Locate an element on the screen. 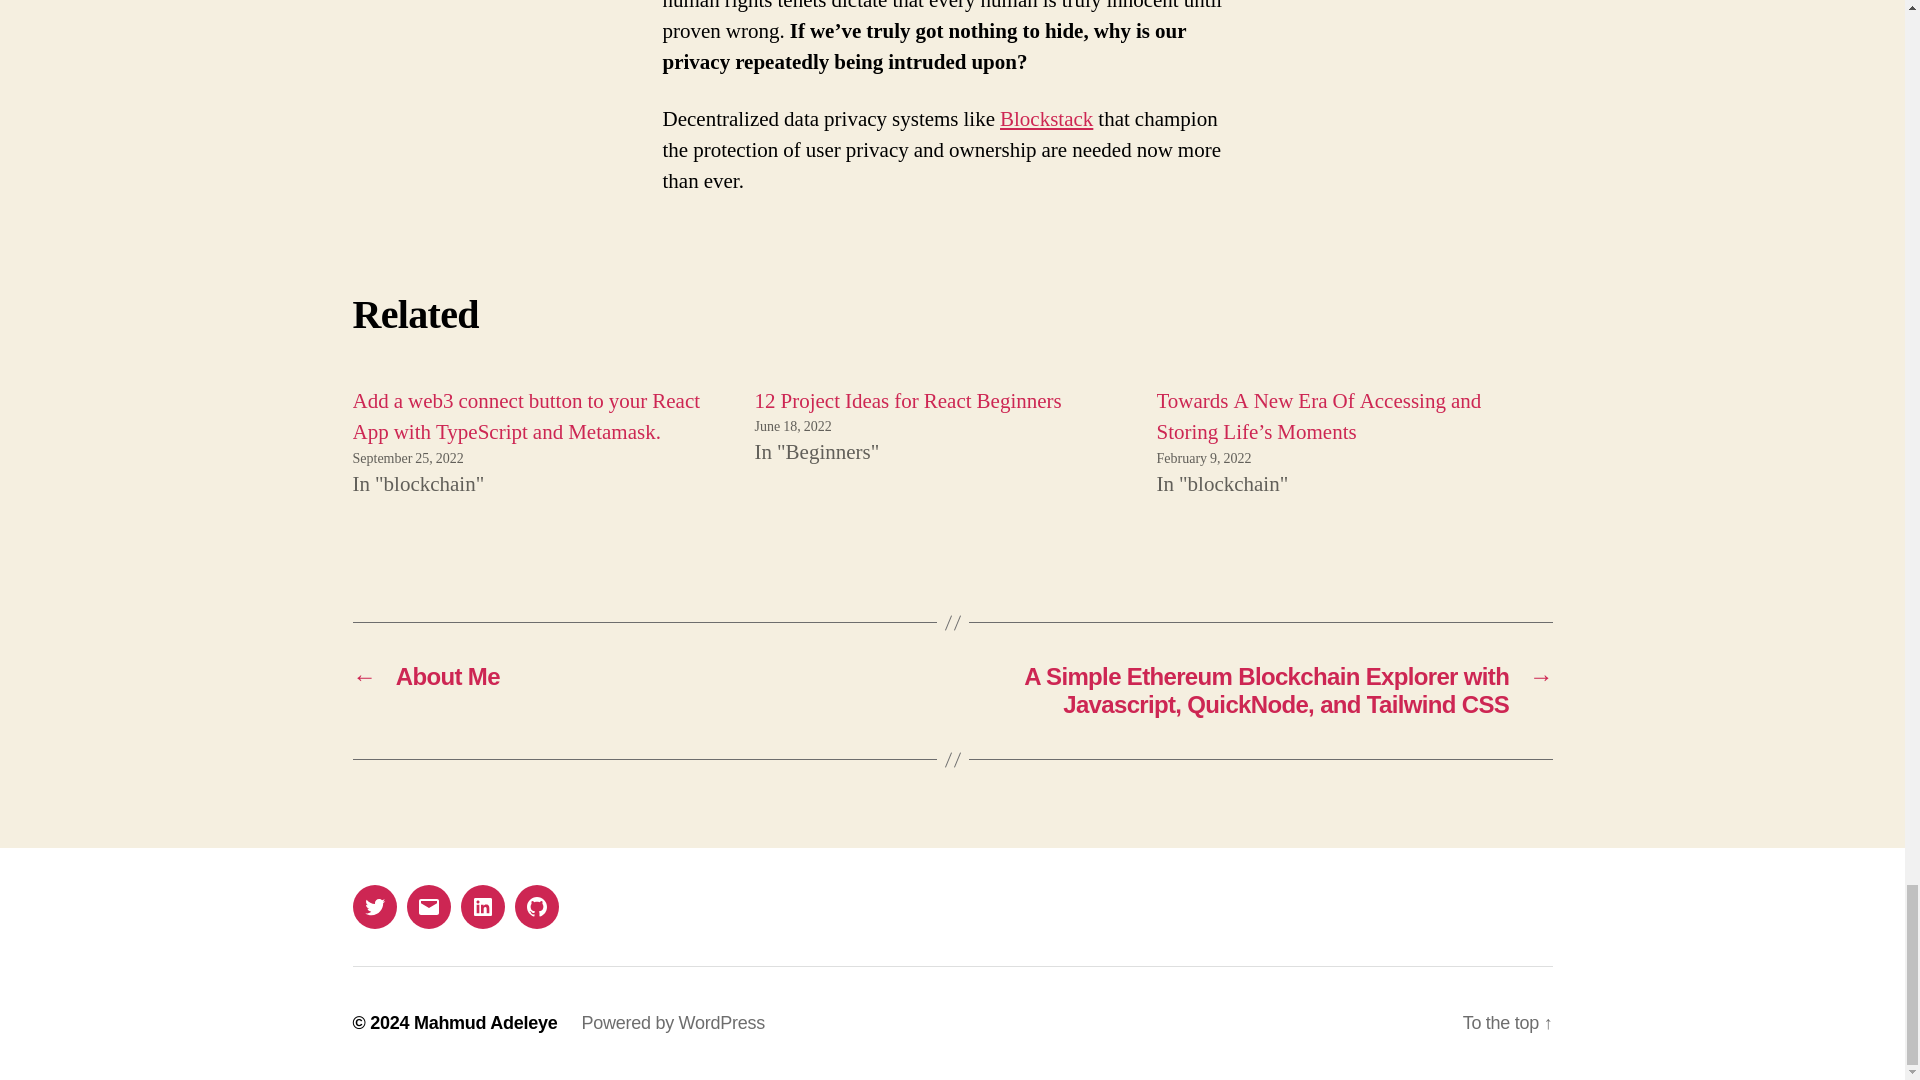 The height and width of the screenshot is (1080, 1920). Blockstack is located at coordinates (1046, 118).